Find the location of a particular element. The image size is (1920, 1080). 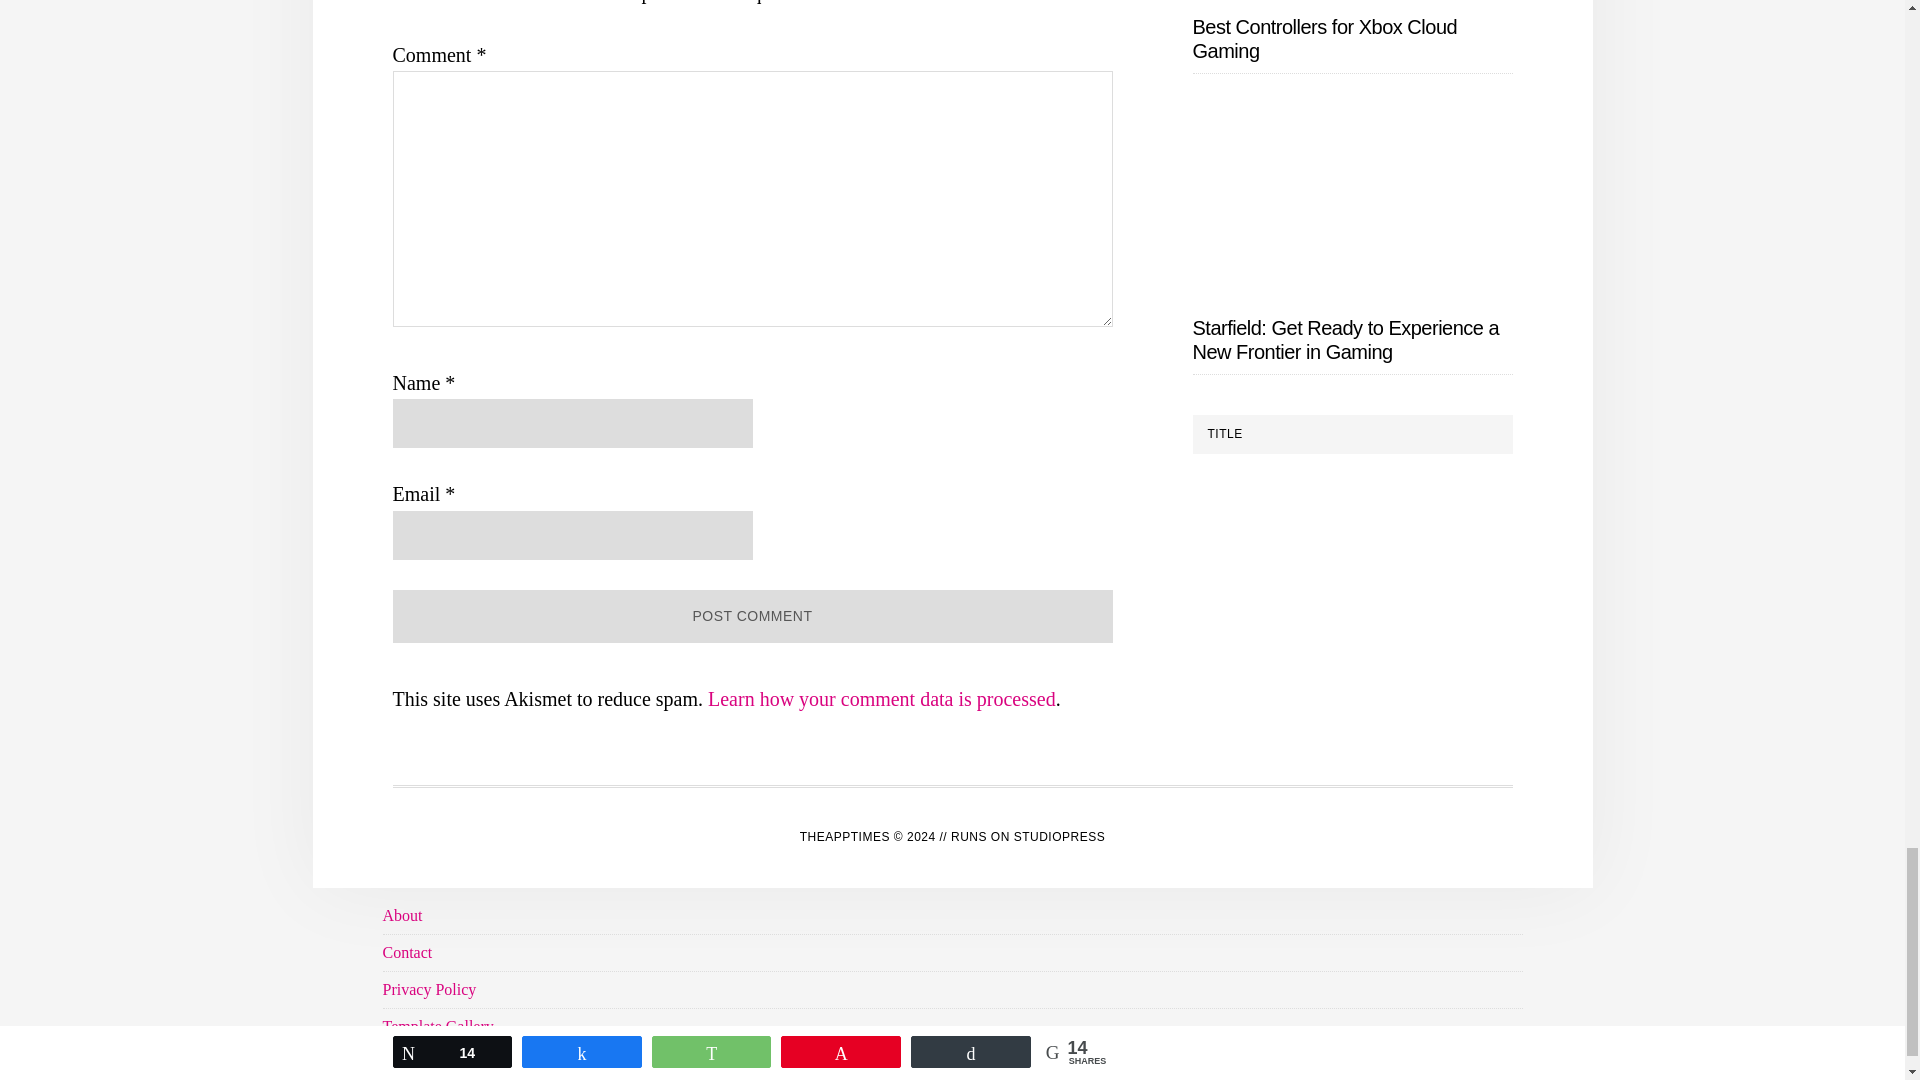

Learn how your comment data is processed is located at coordinates (882, 698).